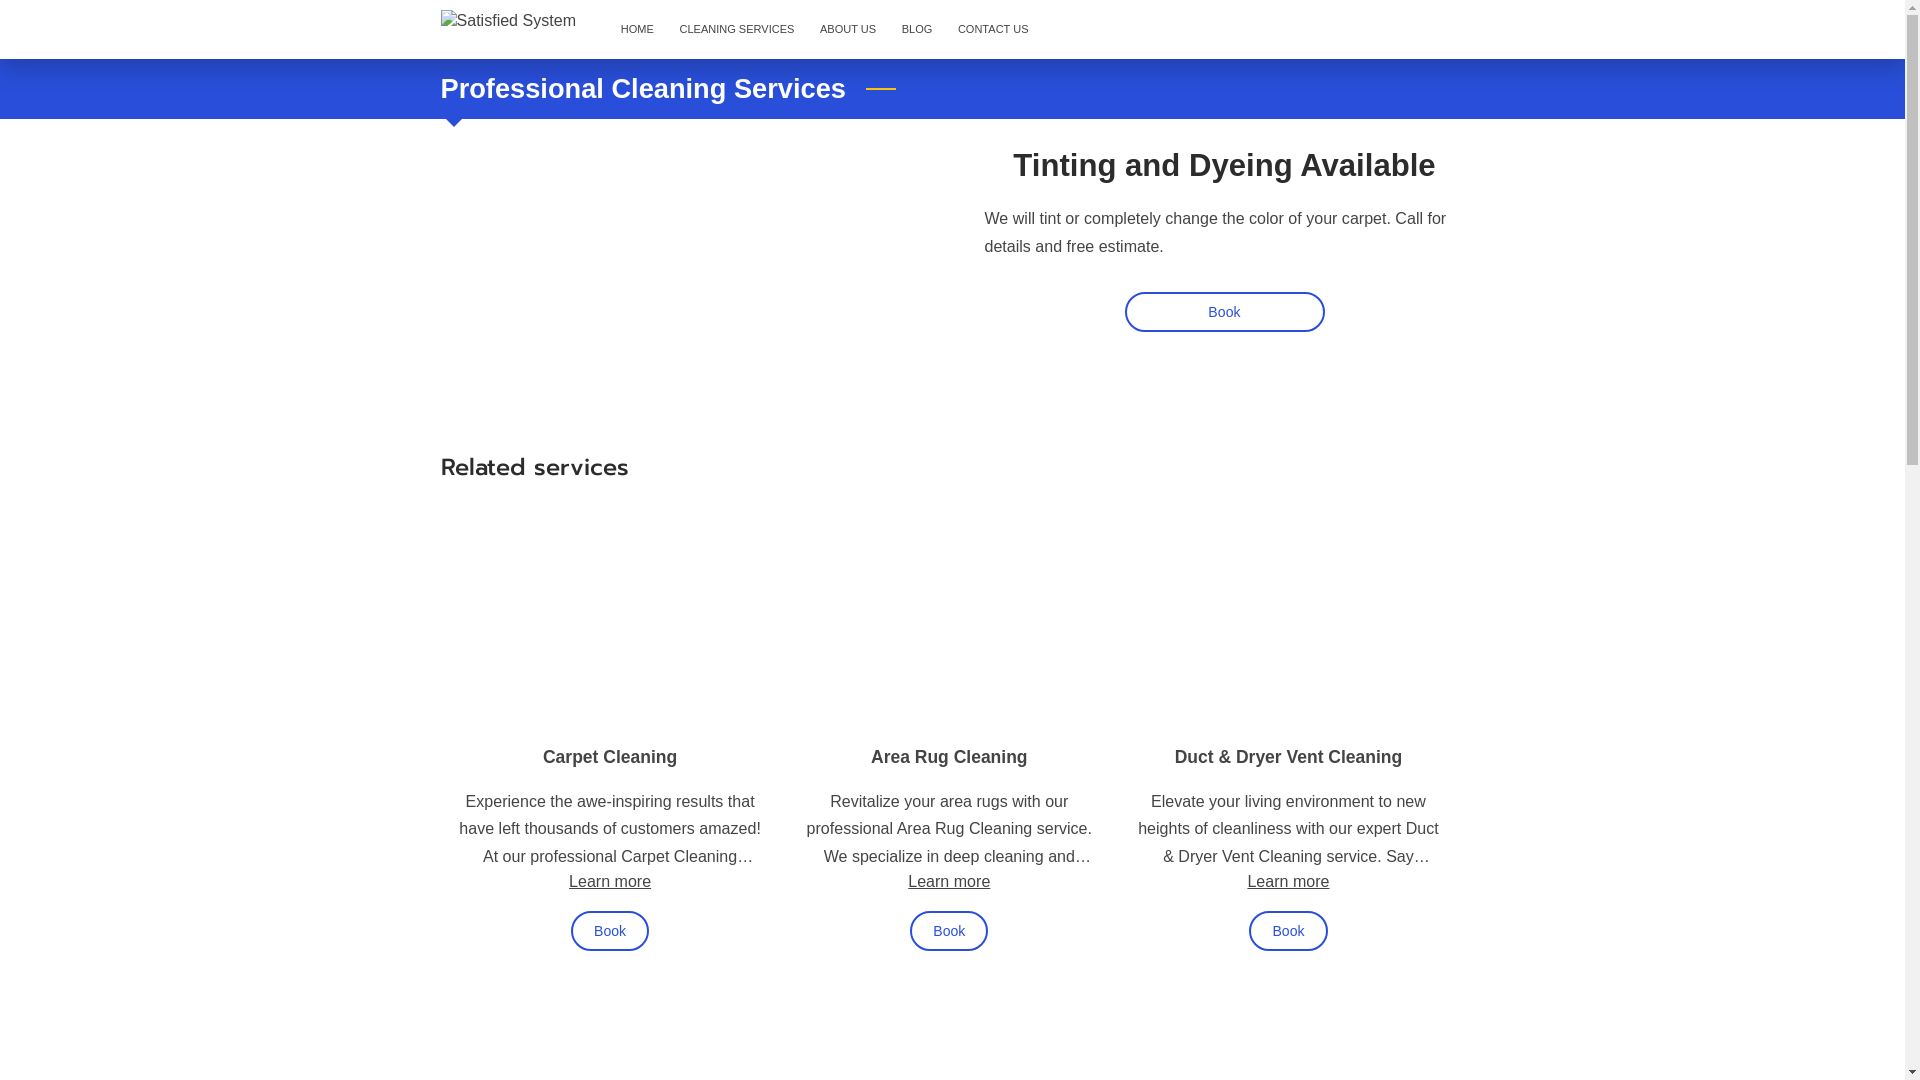 This screenshot has width=1920, height=1080. What do you see at coordinates (949, 881) in the screenshot?
I see `Learn more` at bounding box center [949, 881].